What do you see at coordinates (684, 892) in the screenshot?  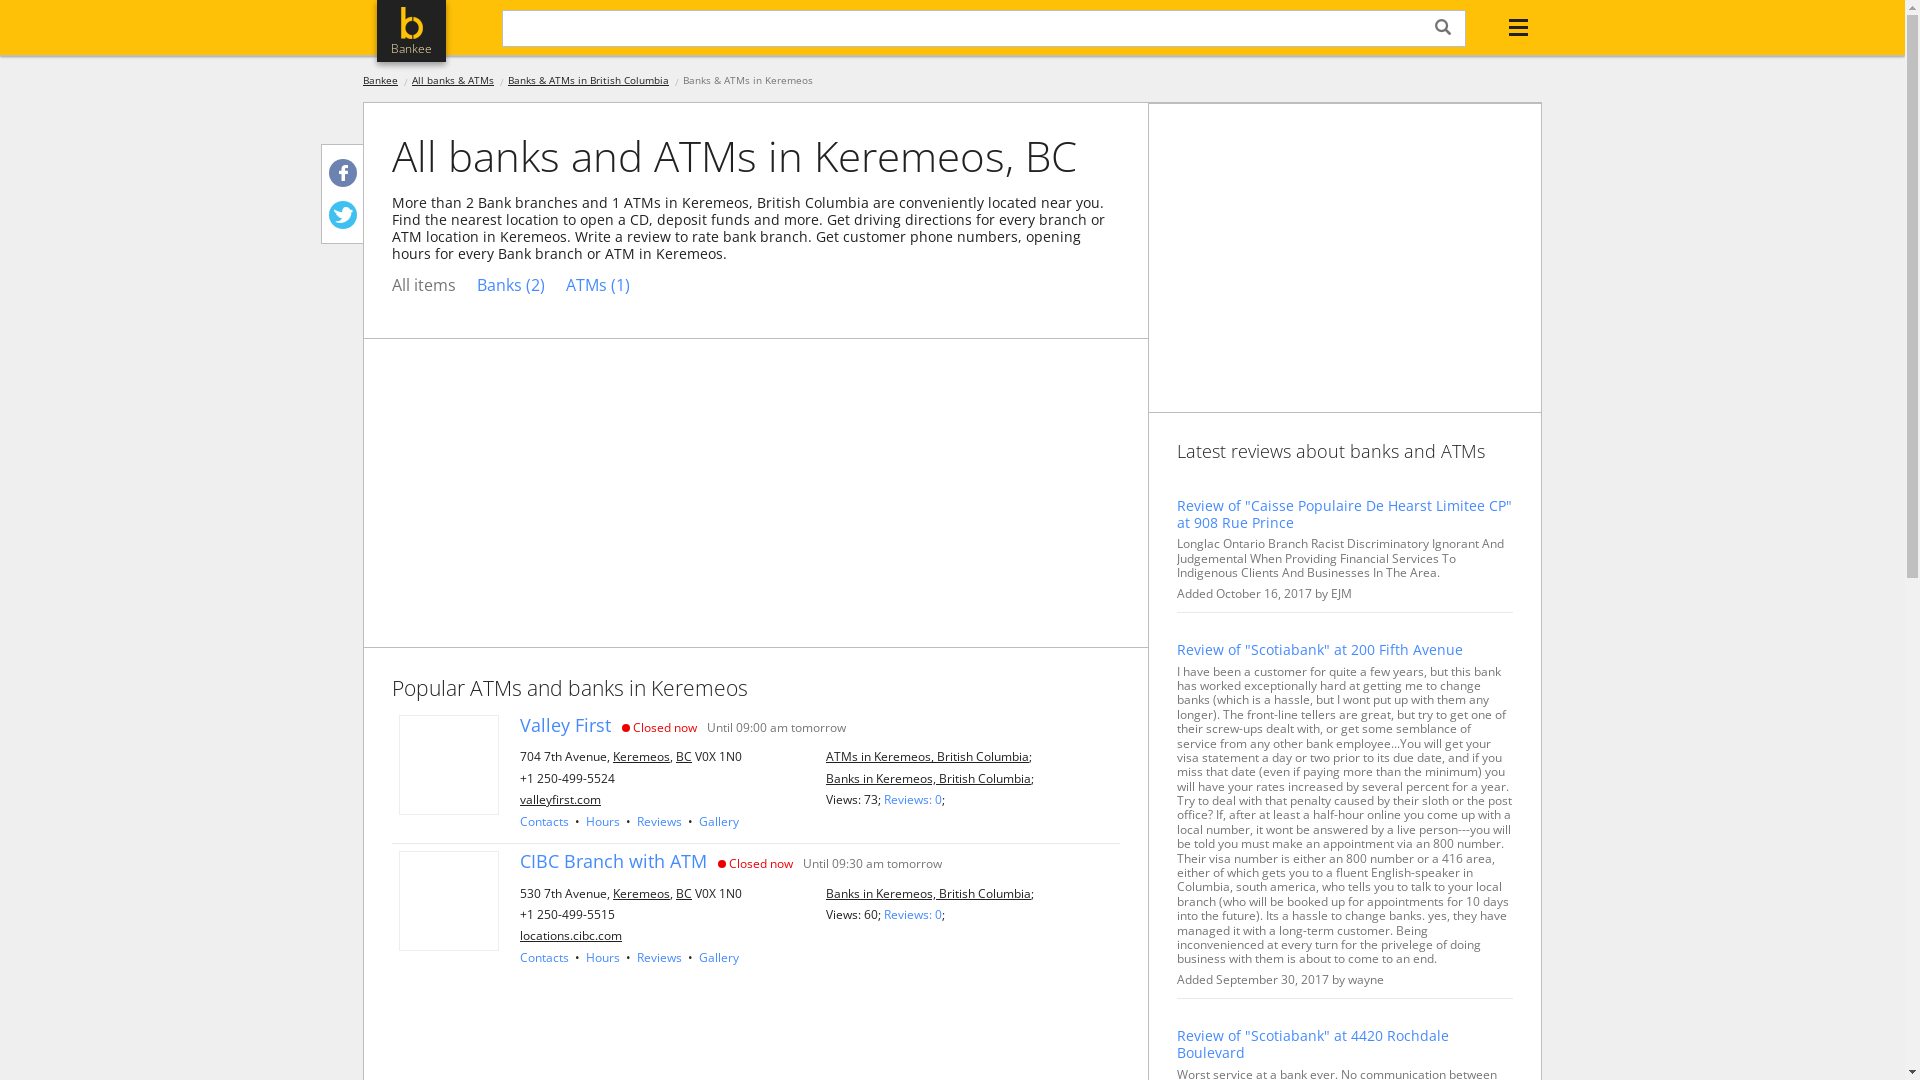 I see `BC` at bounding box center [684, 892].